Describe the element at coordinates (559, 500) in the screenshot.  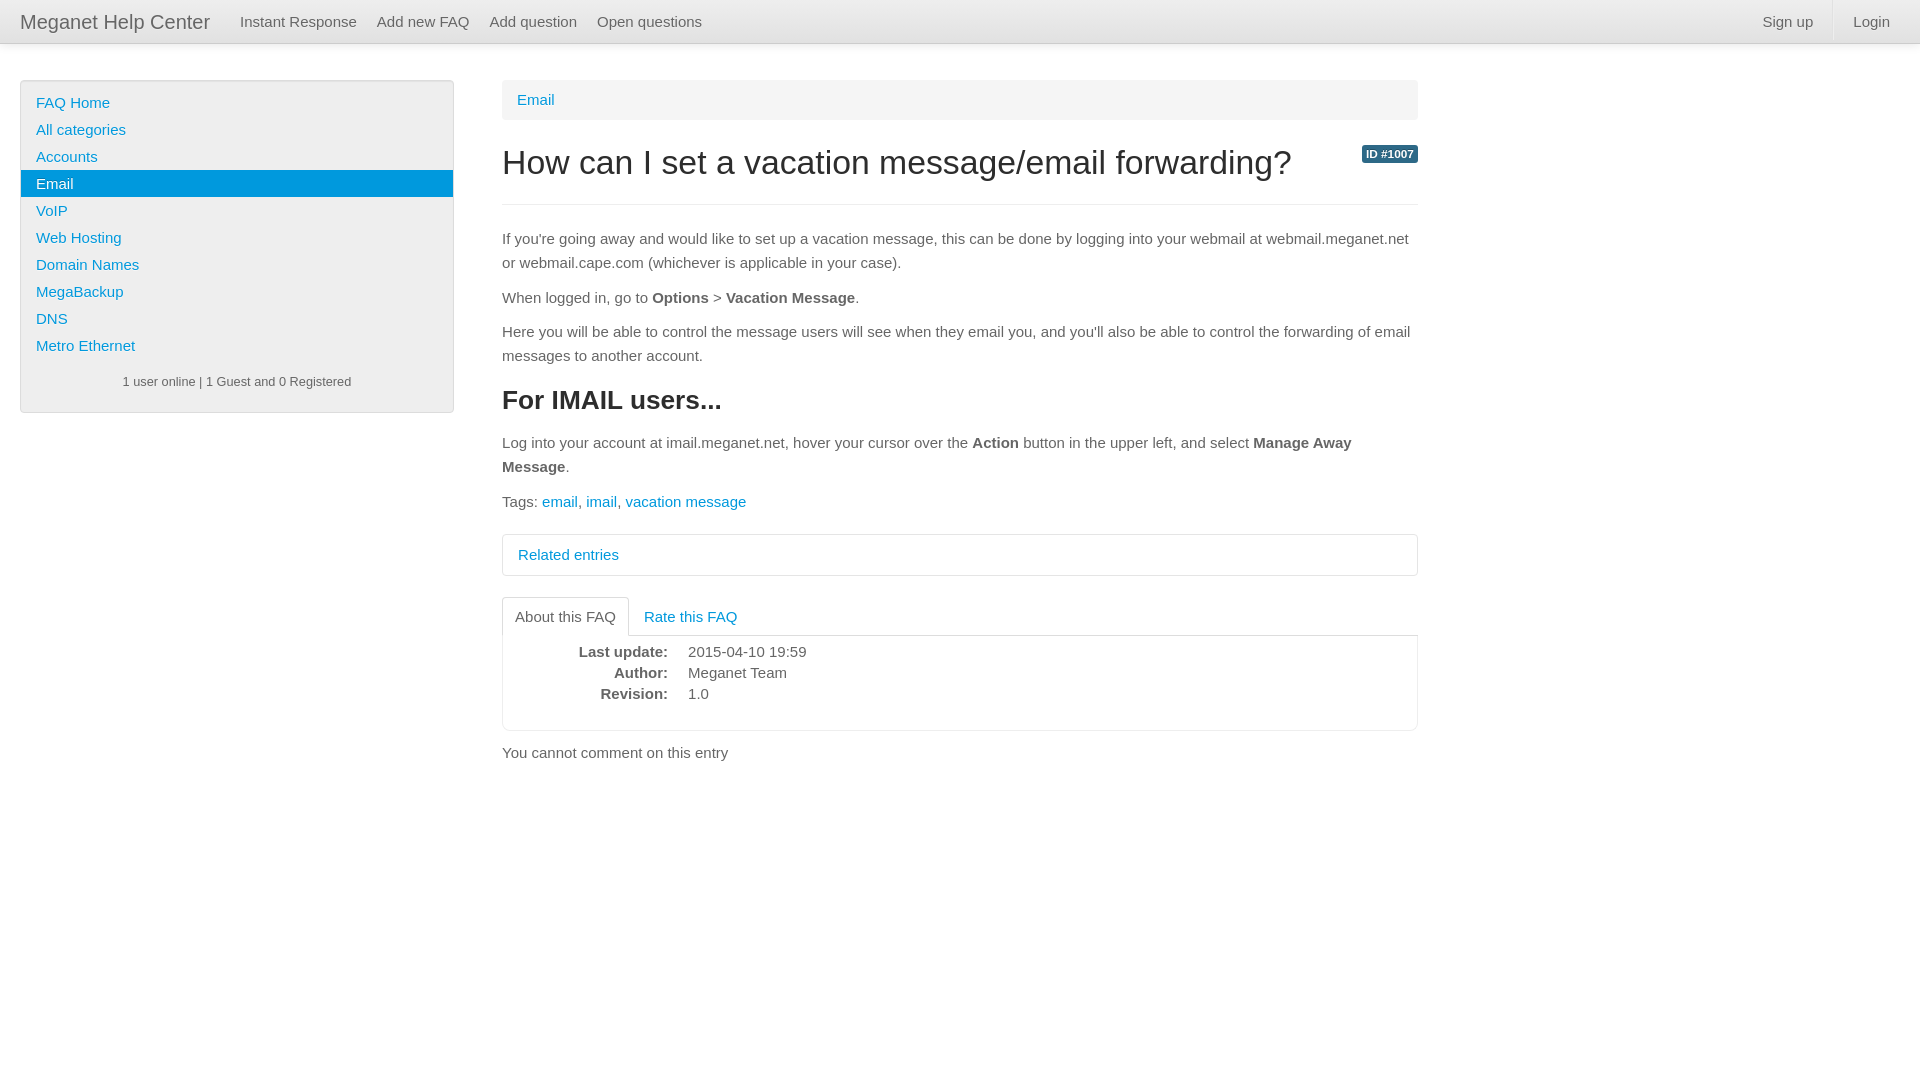
I see `email` at that location.